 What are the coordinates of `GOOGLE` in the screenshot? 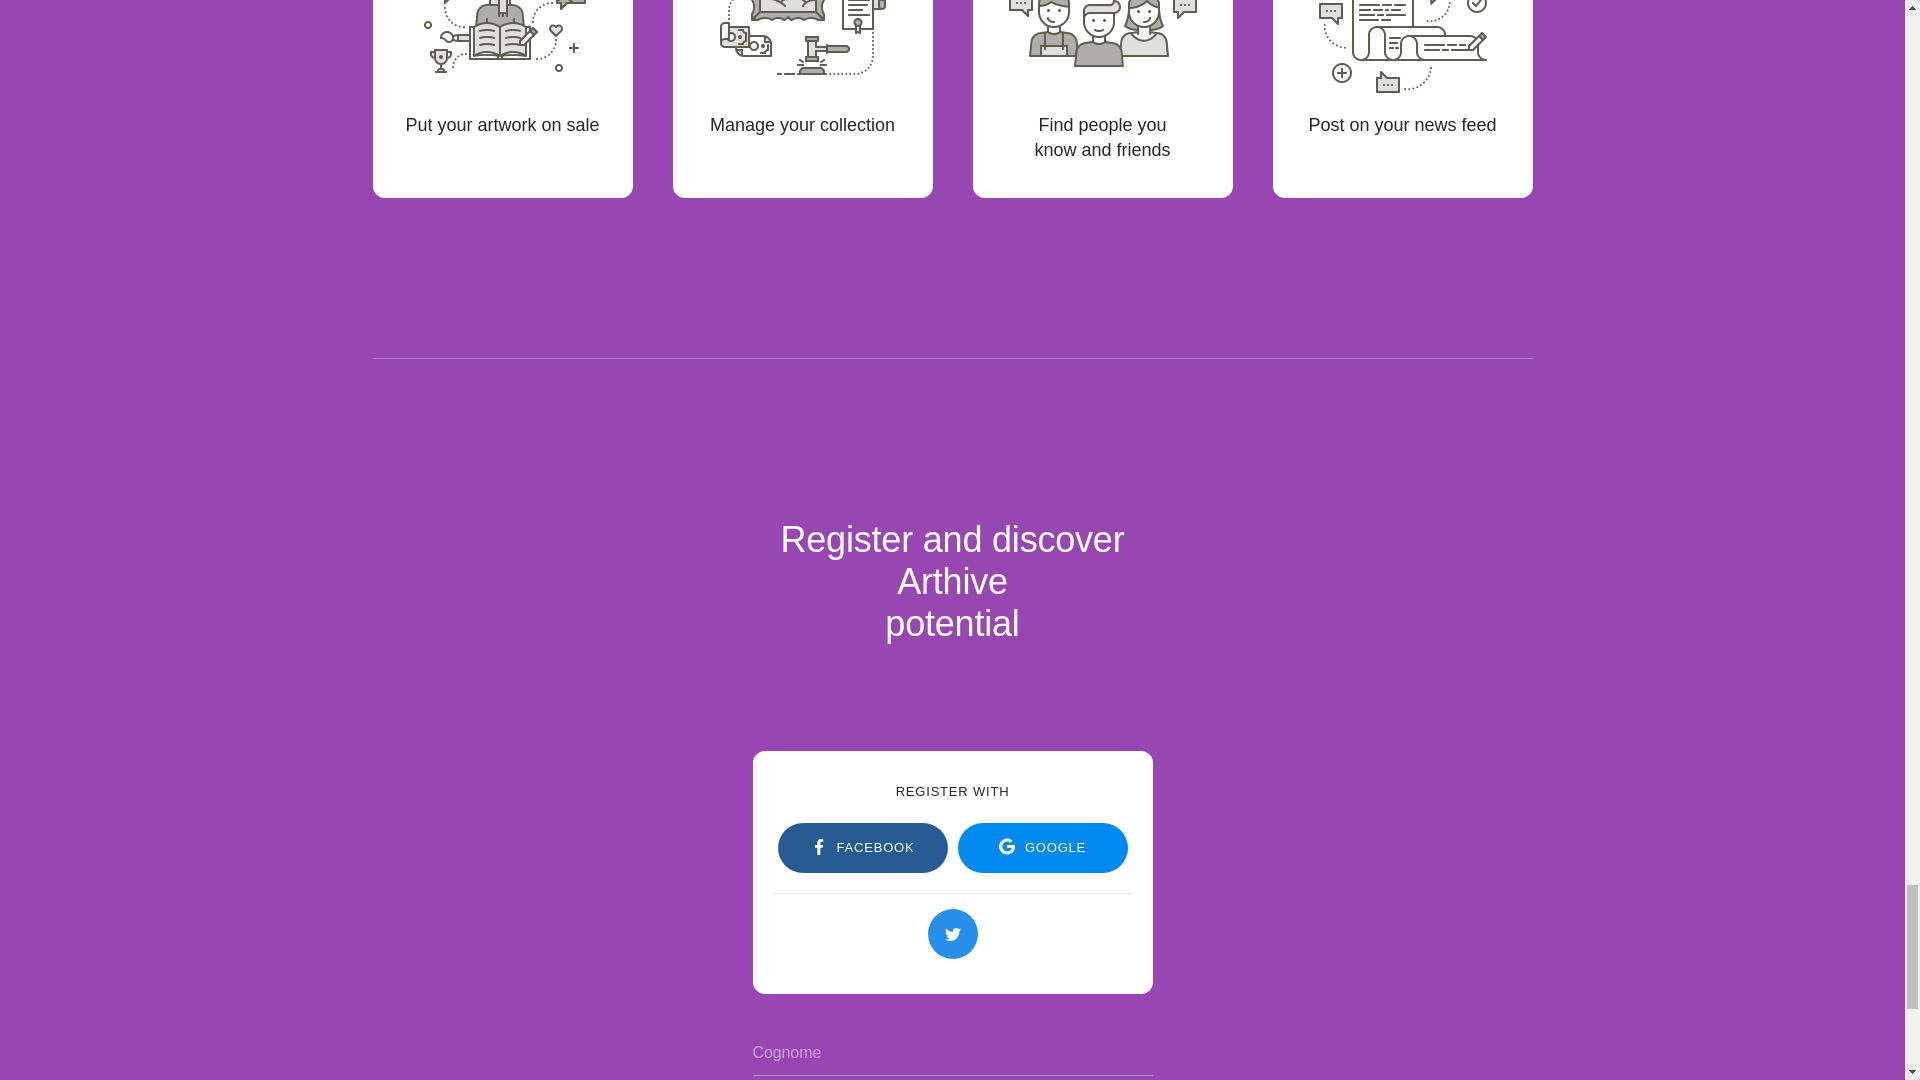 It's located at (1043, 847).